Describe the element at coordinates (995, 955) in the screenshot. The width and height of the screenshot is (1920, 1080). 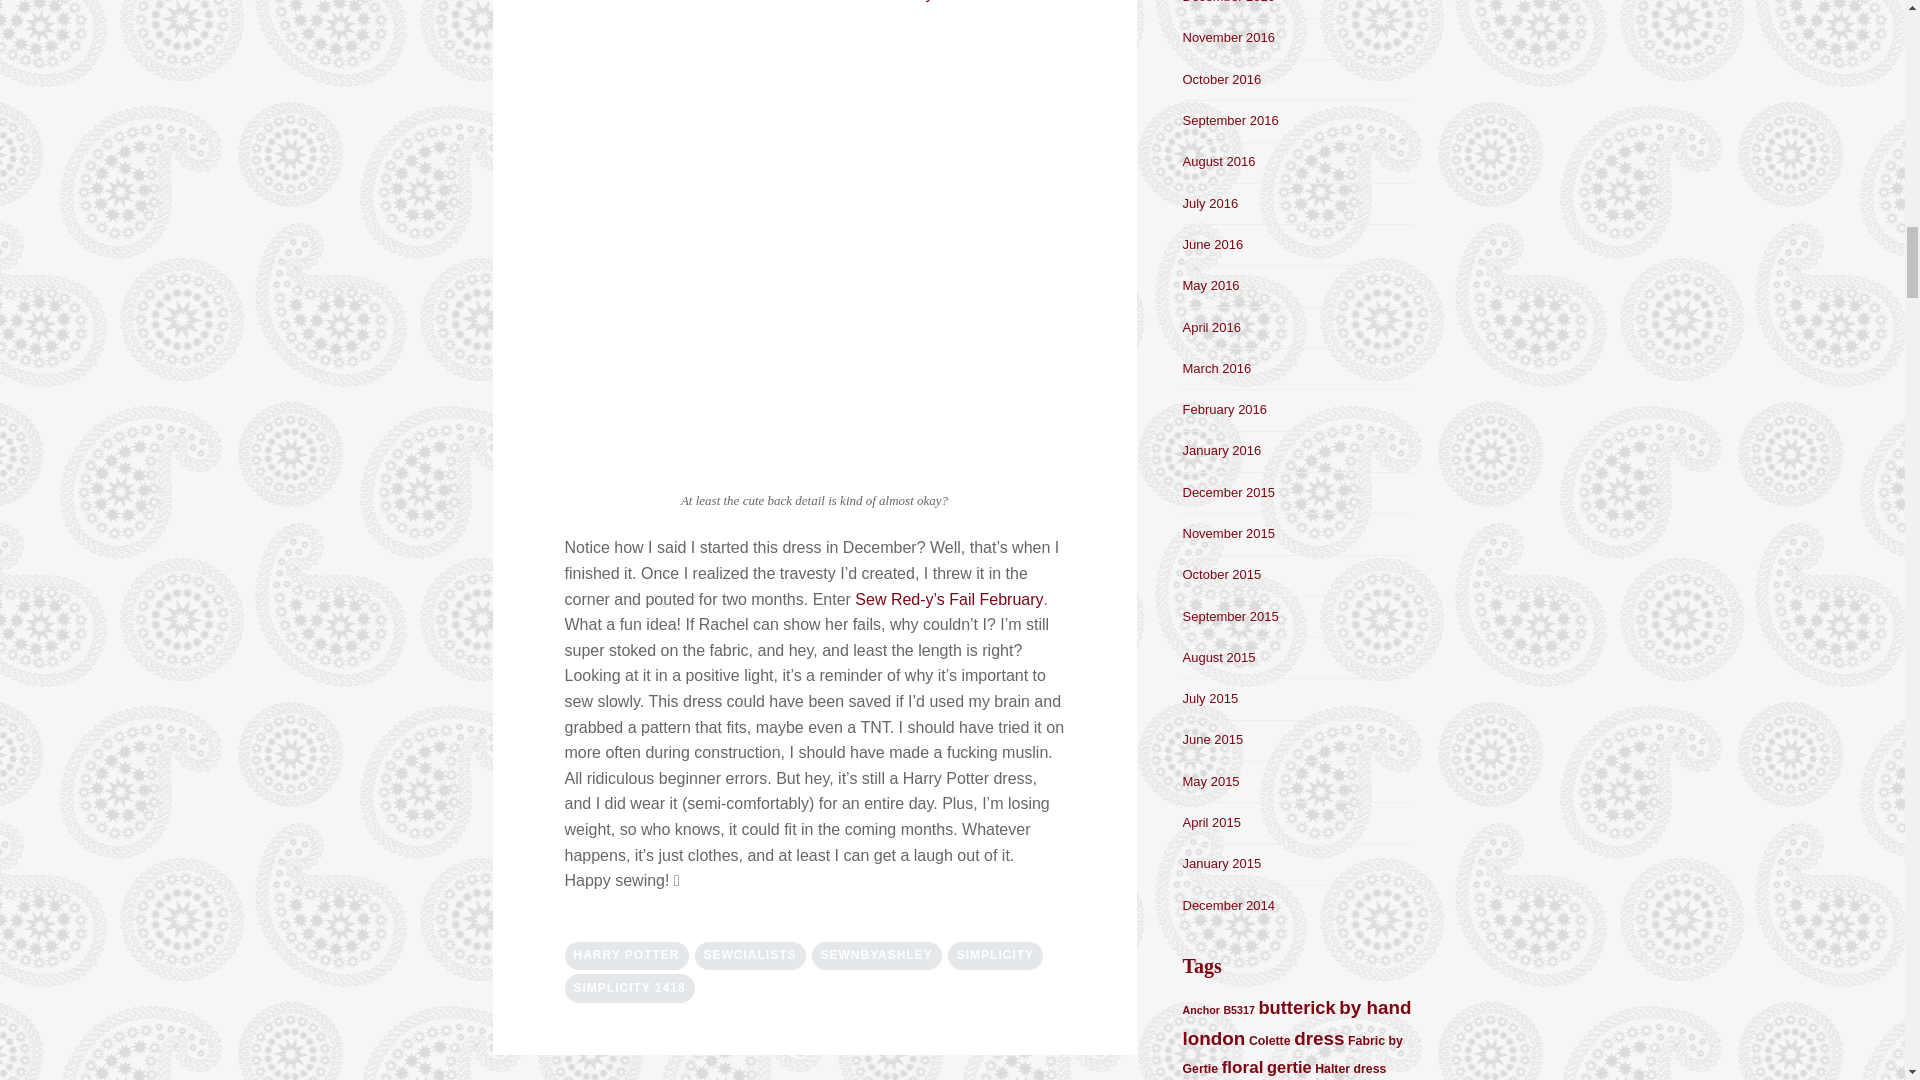
I see `SIMPLICITY` at that location.